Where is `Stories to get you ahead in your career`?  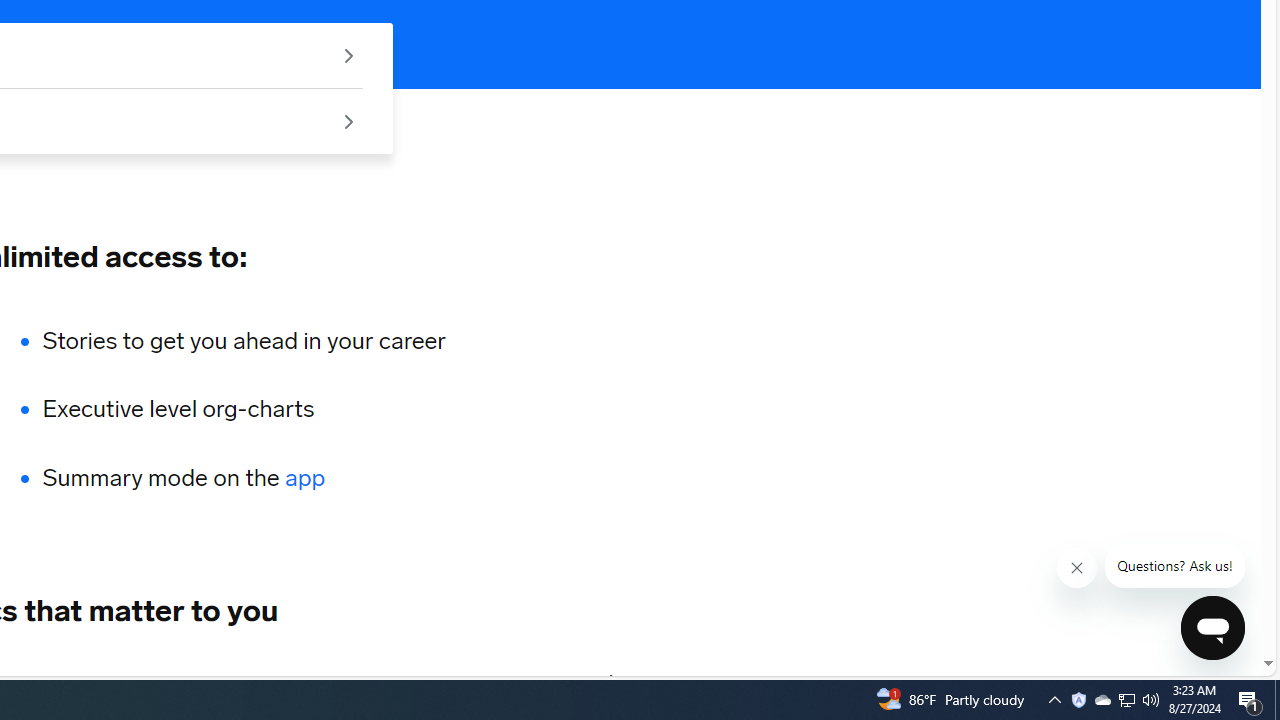
Stories to get you ahead in your career is located at coordinates (244, 340).